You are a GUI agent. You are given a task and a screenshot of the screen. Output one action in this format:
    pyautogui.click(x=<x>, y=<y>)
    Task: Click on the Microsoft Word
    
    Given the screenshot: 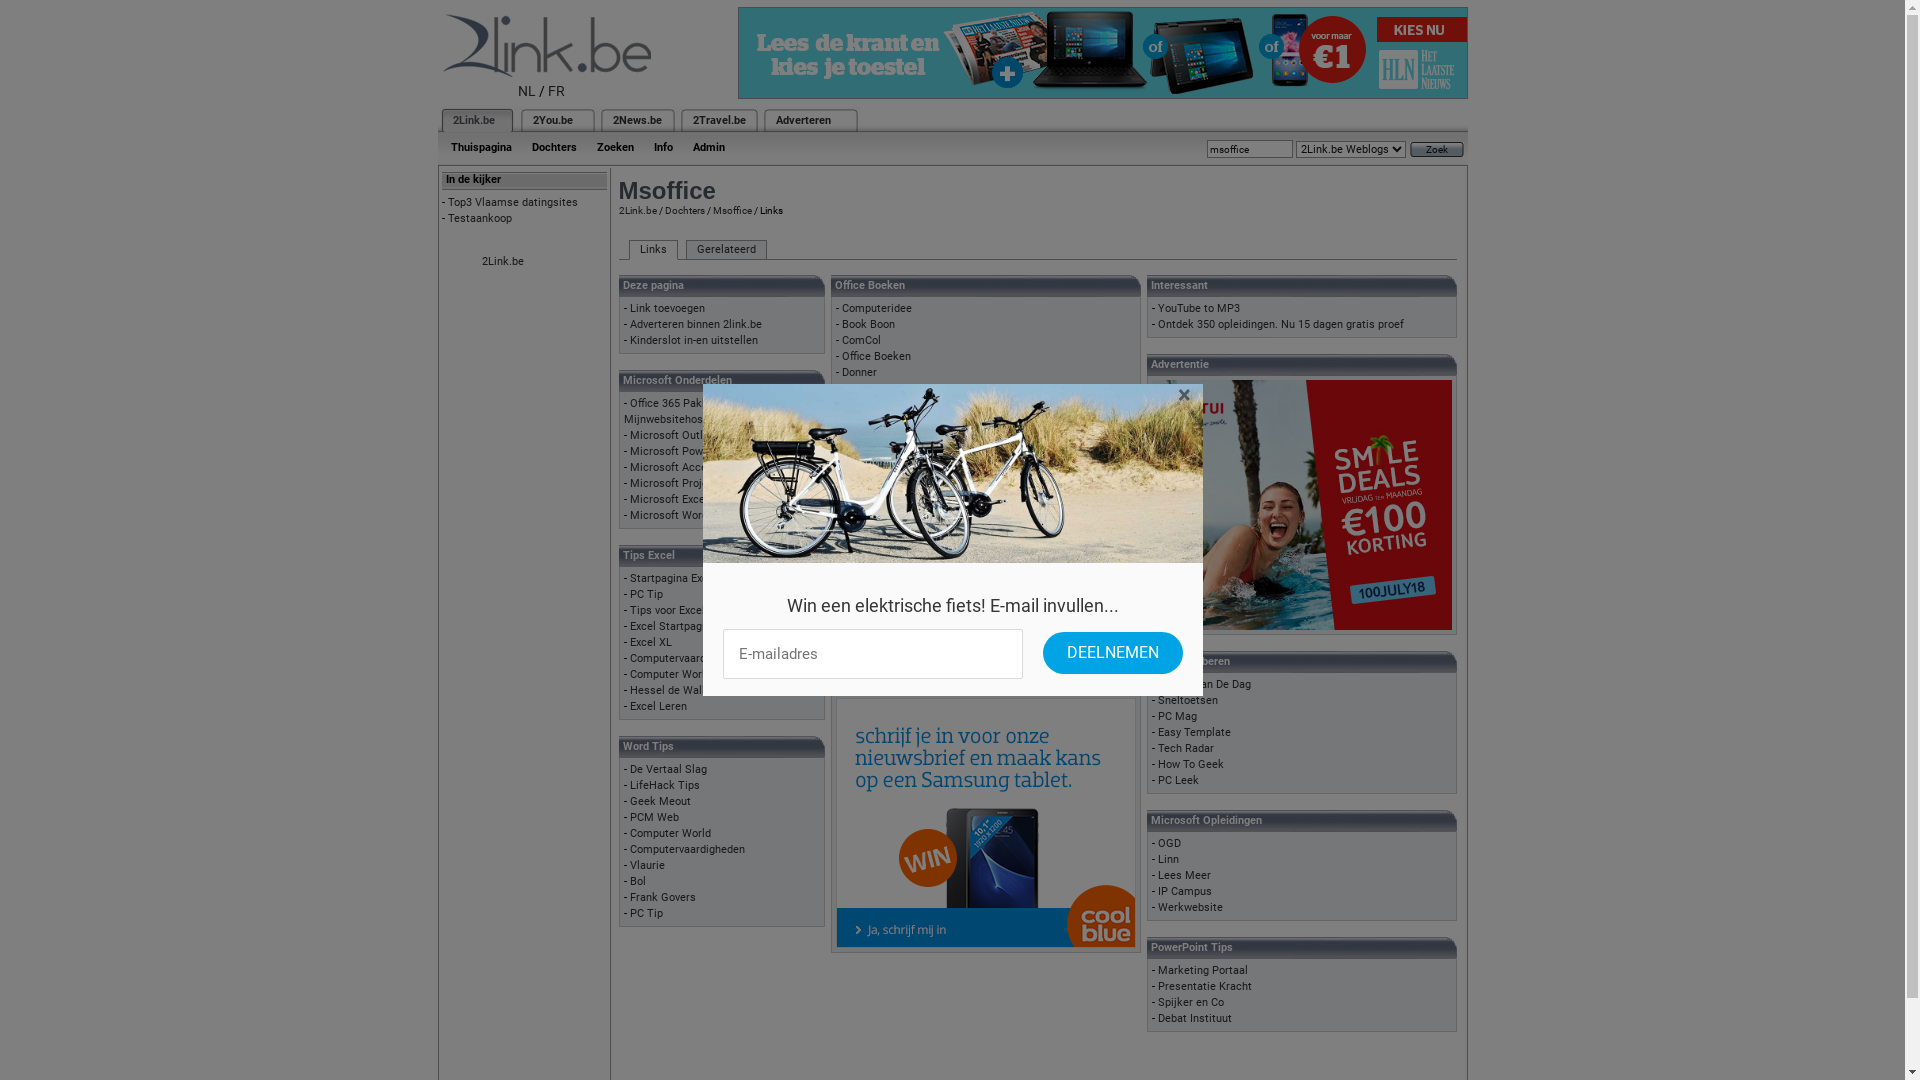 What is the action you would take?
    pyautogui.click(x=669, y=515)
    